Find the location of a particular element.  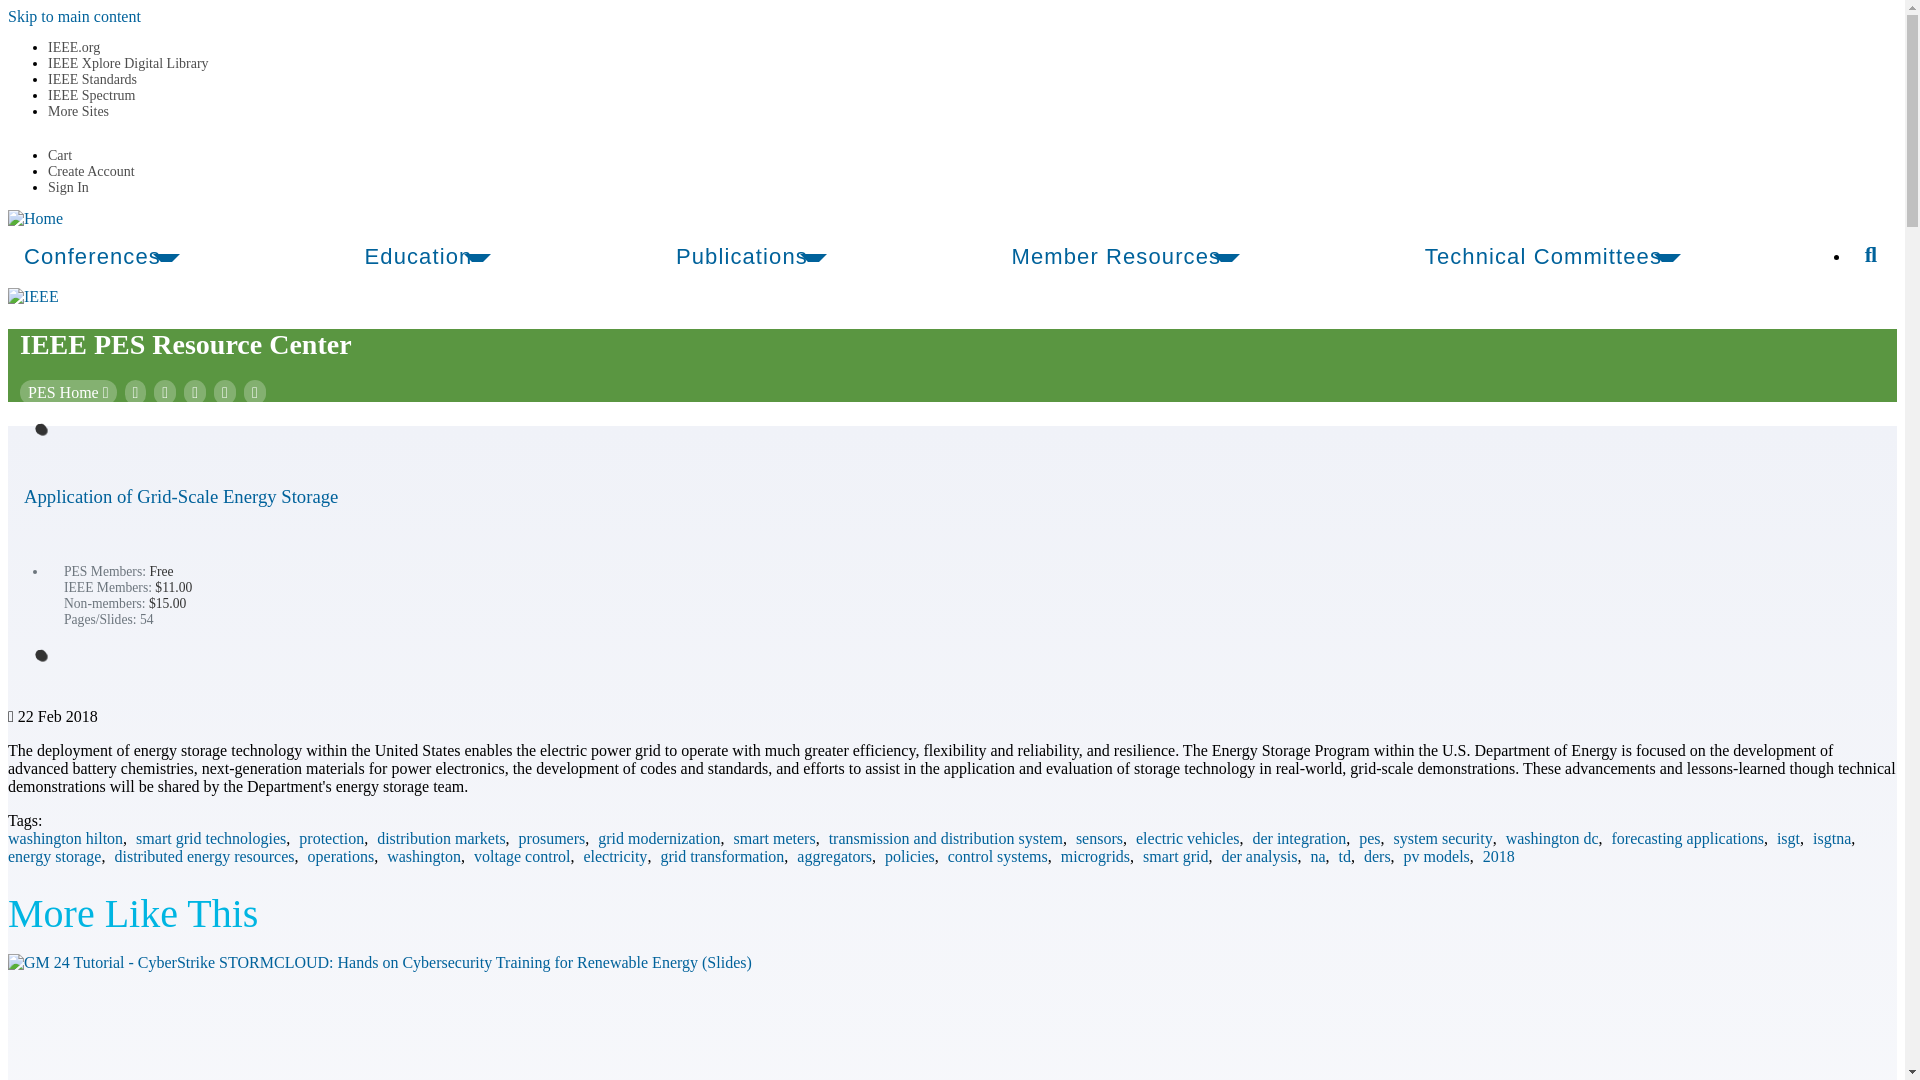

Login with your IEEE Account is located at coordinates (68, 188).